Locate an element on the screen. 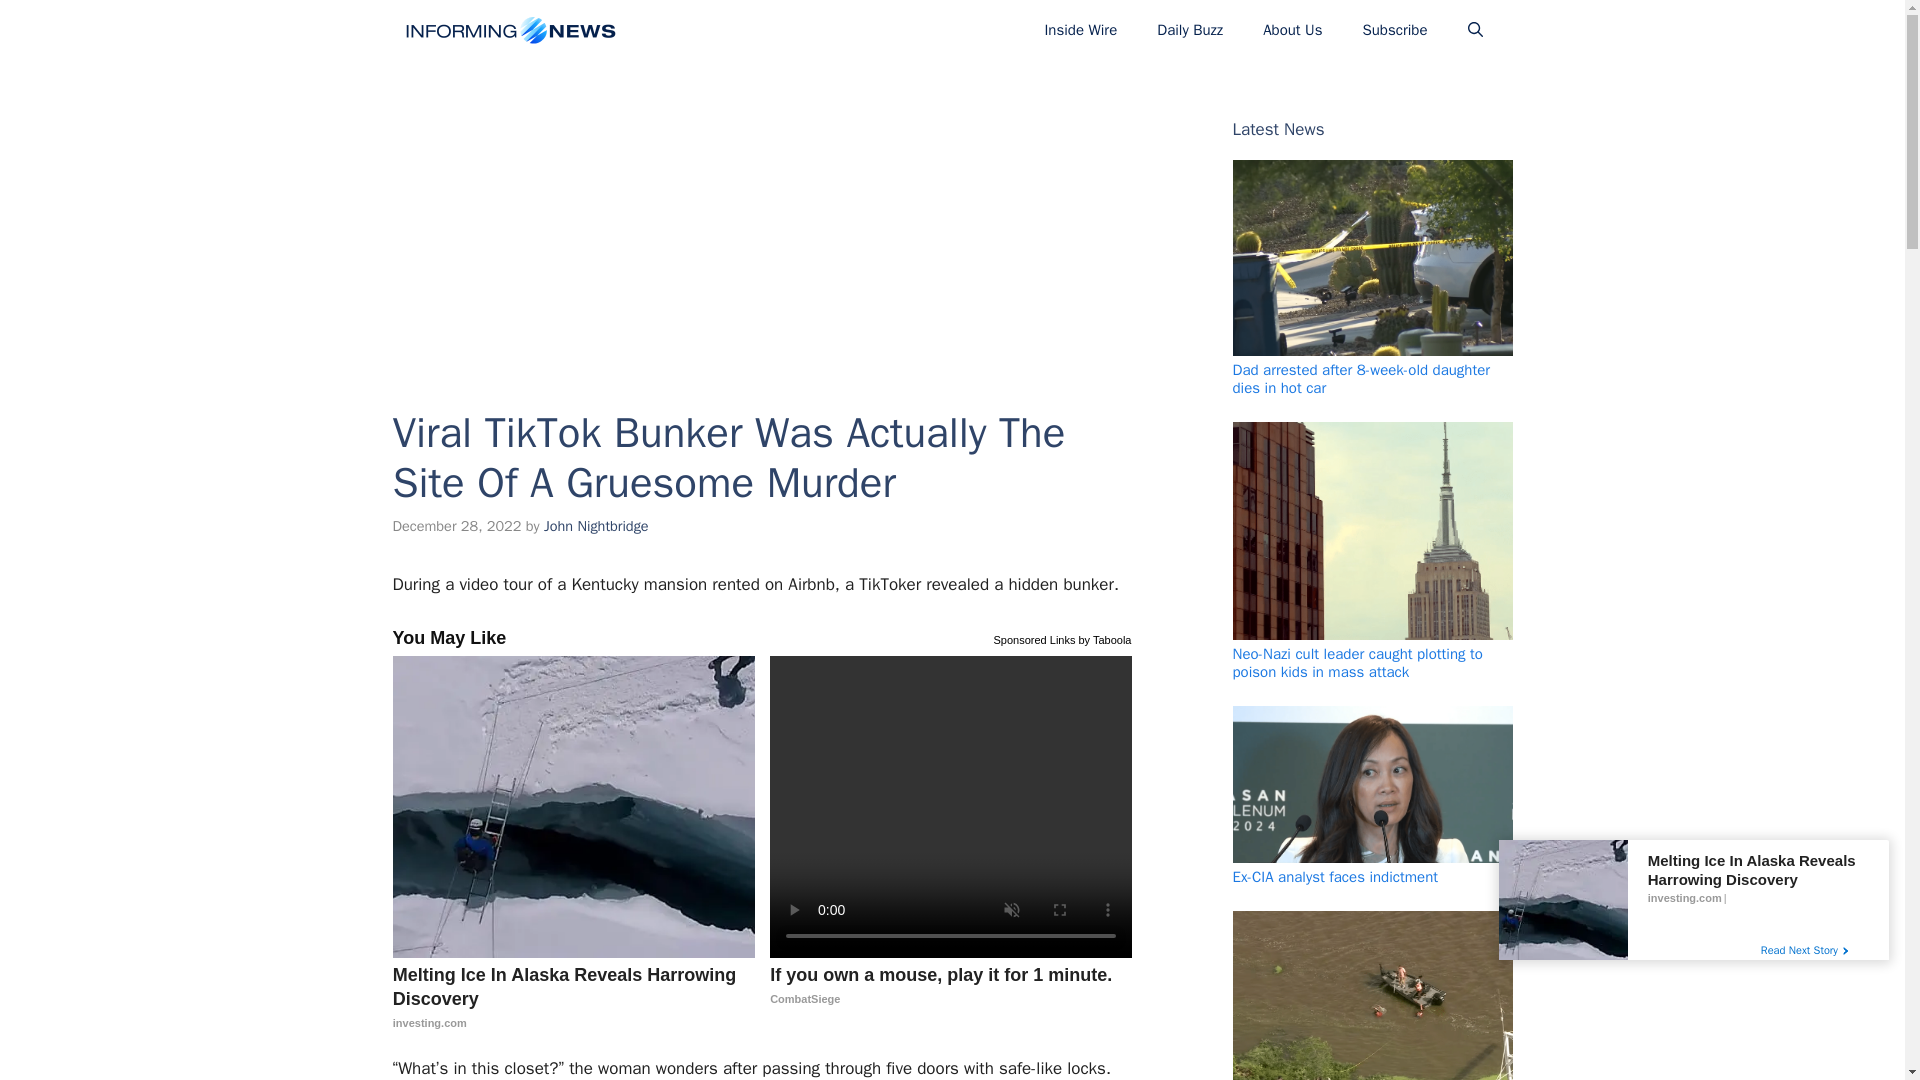  Informing News is located at coordinates (950, 986).